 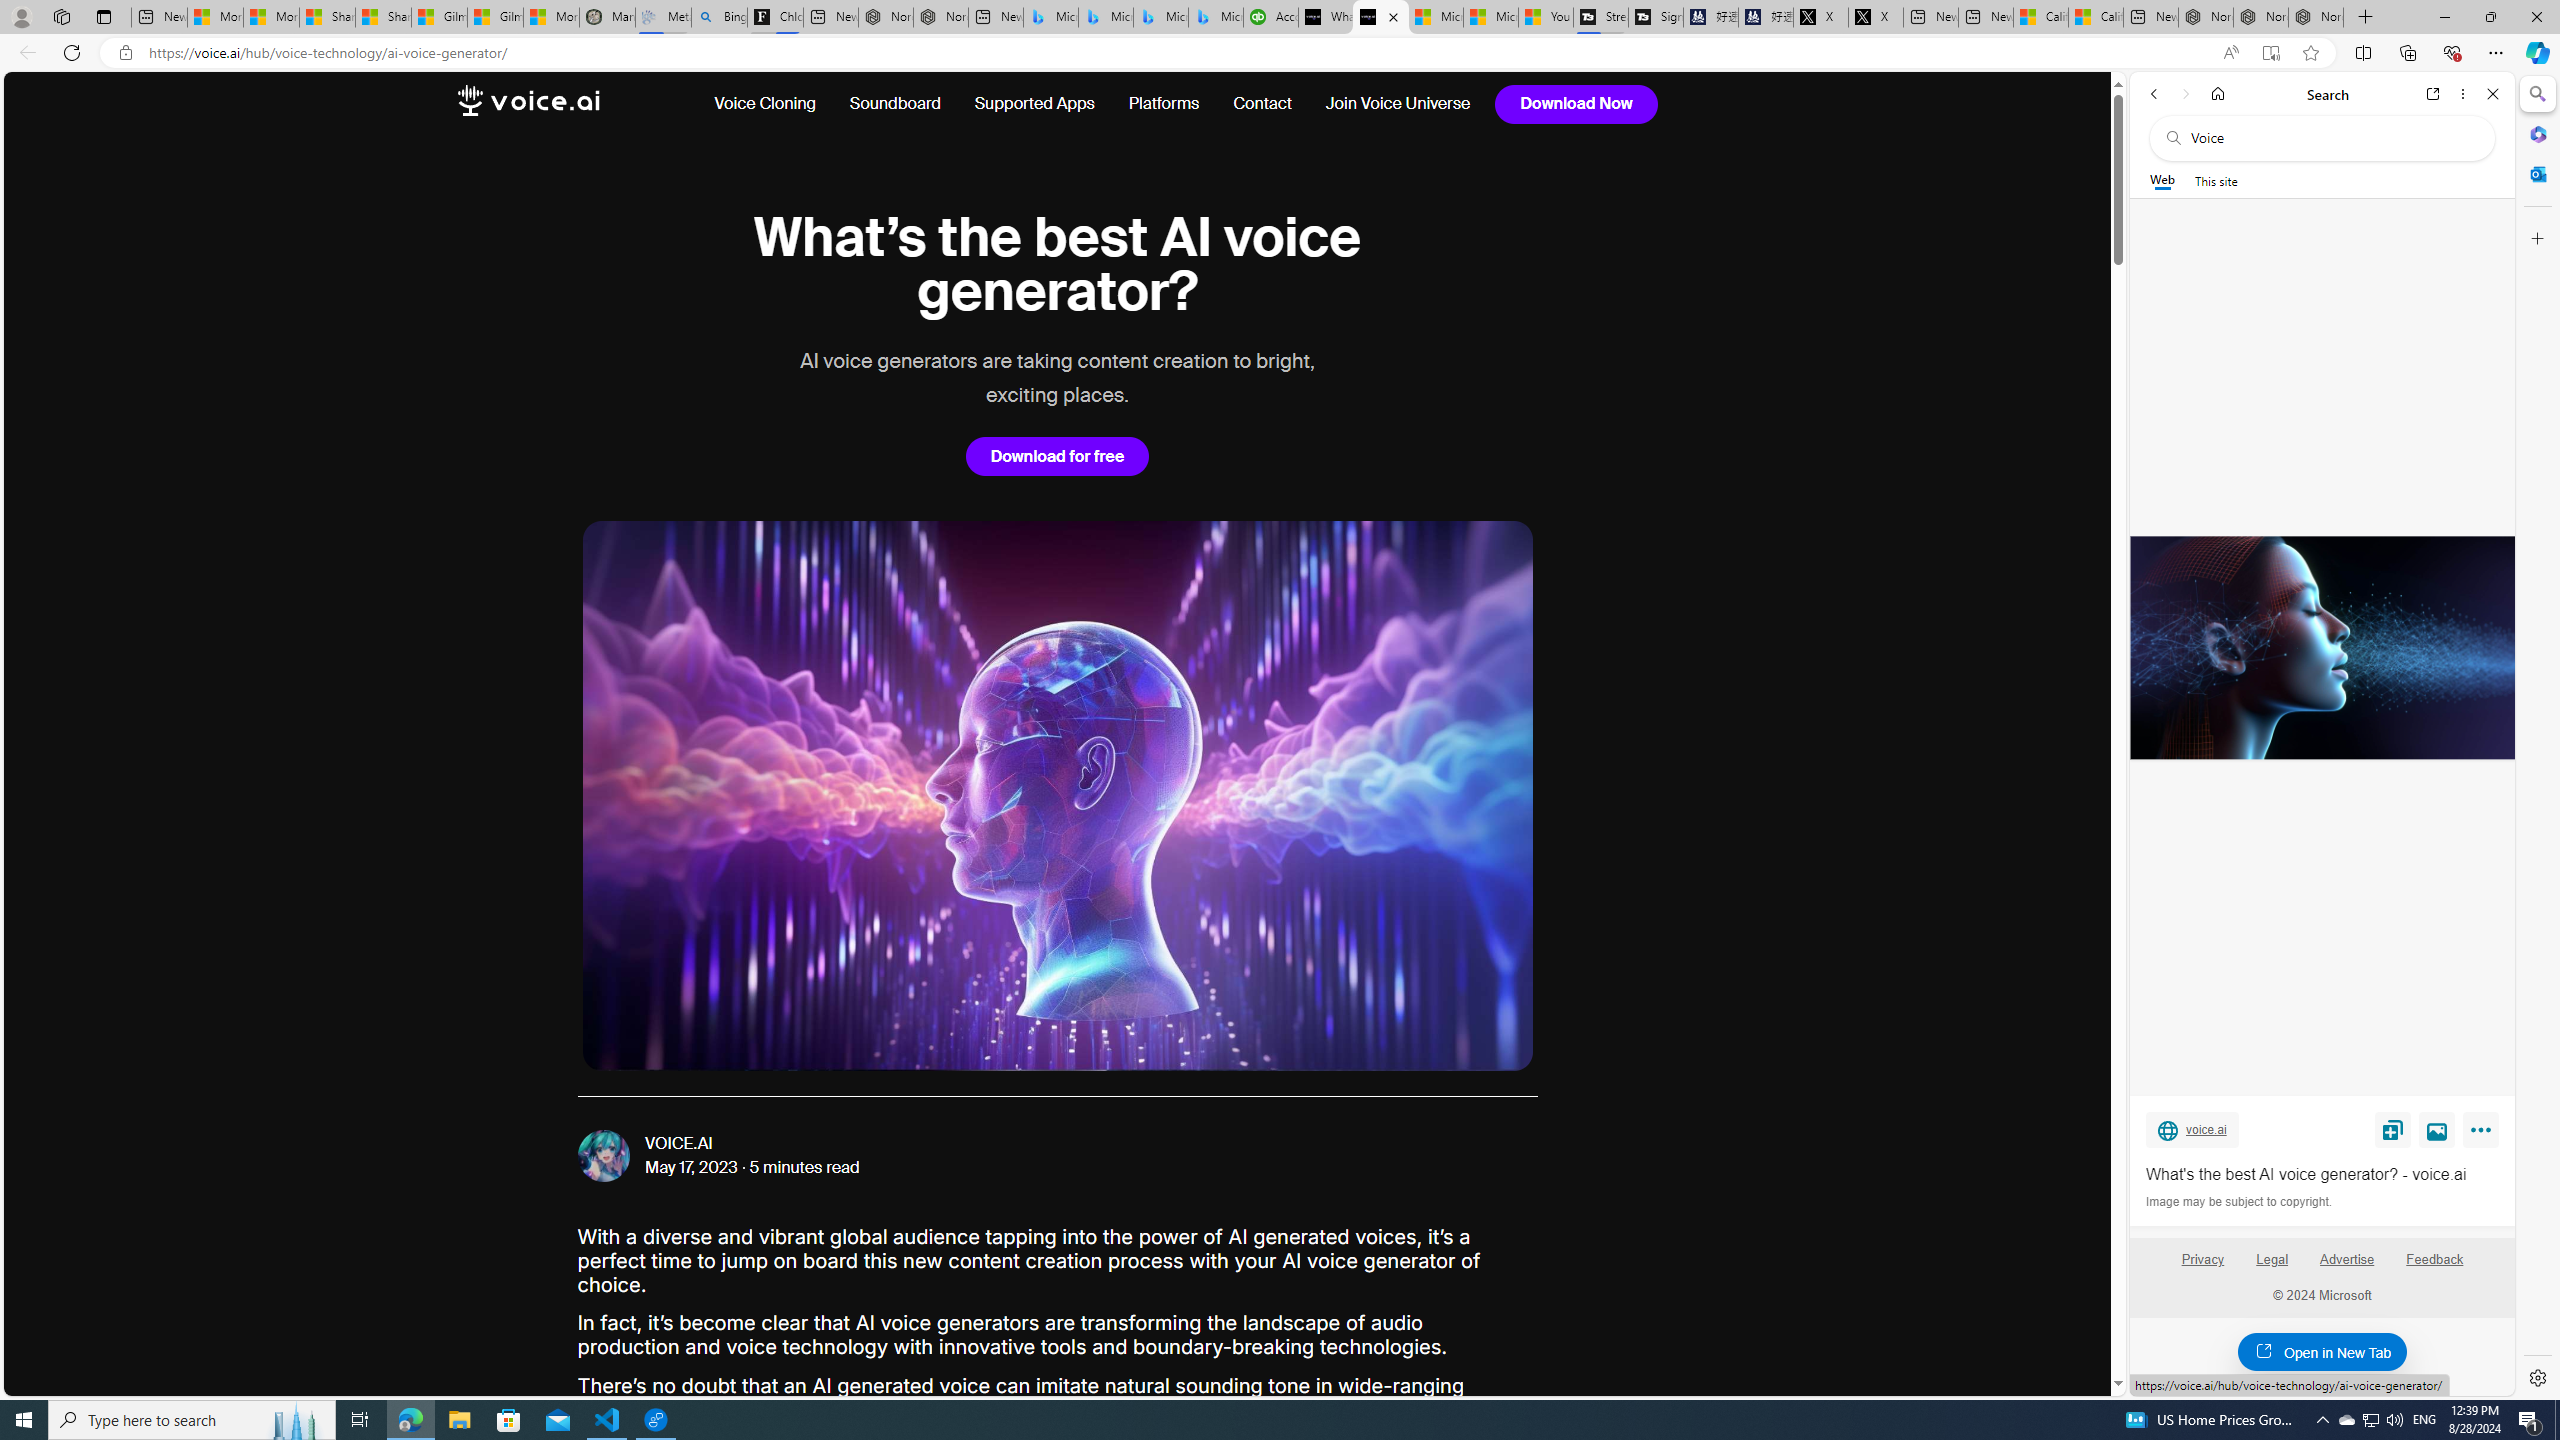 What do you see at coordinates (1390, 104) in the screenshot?
I see `Join Voice Universe` at bounding box center [1390, 104].